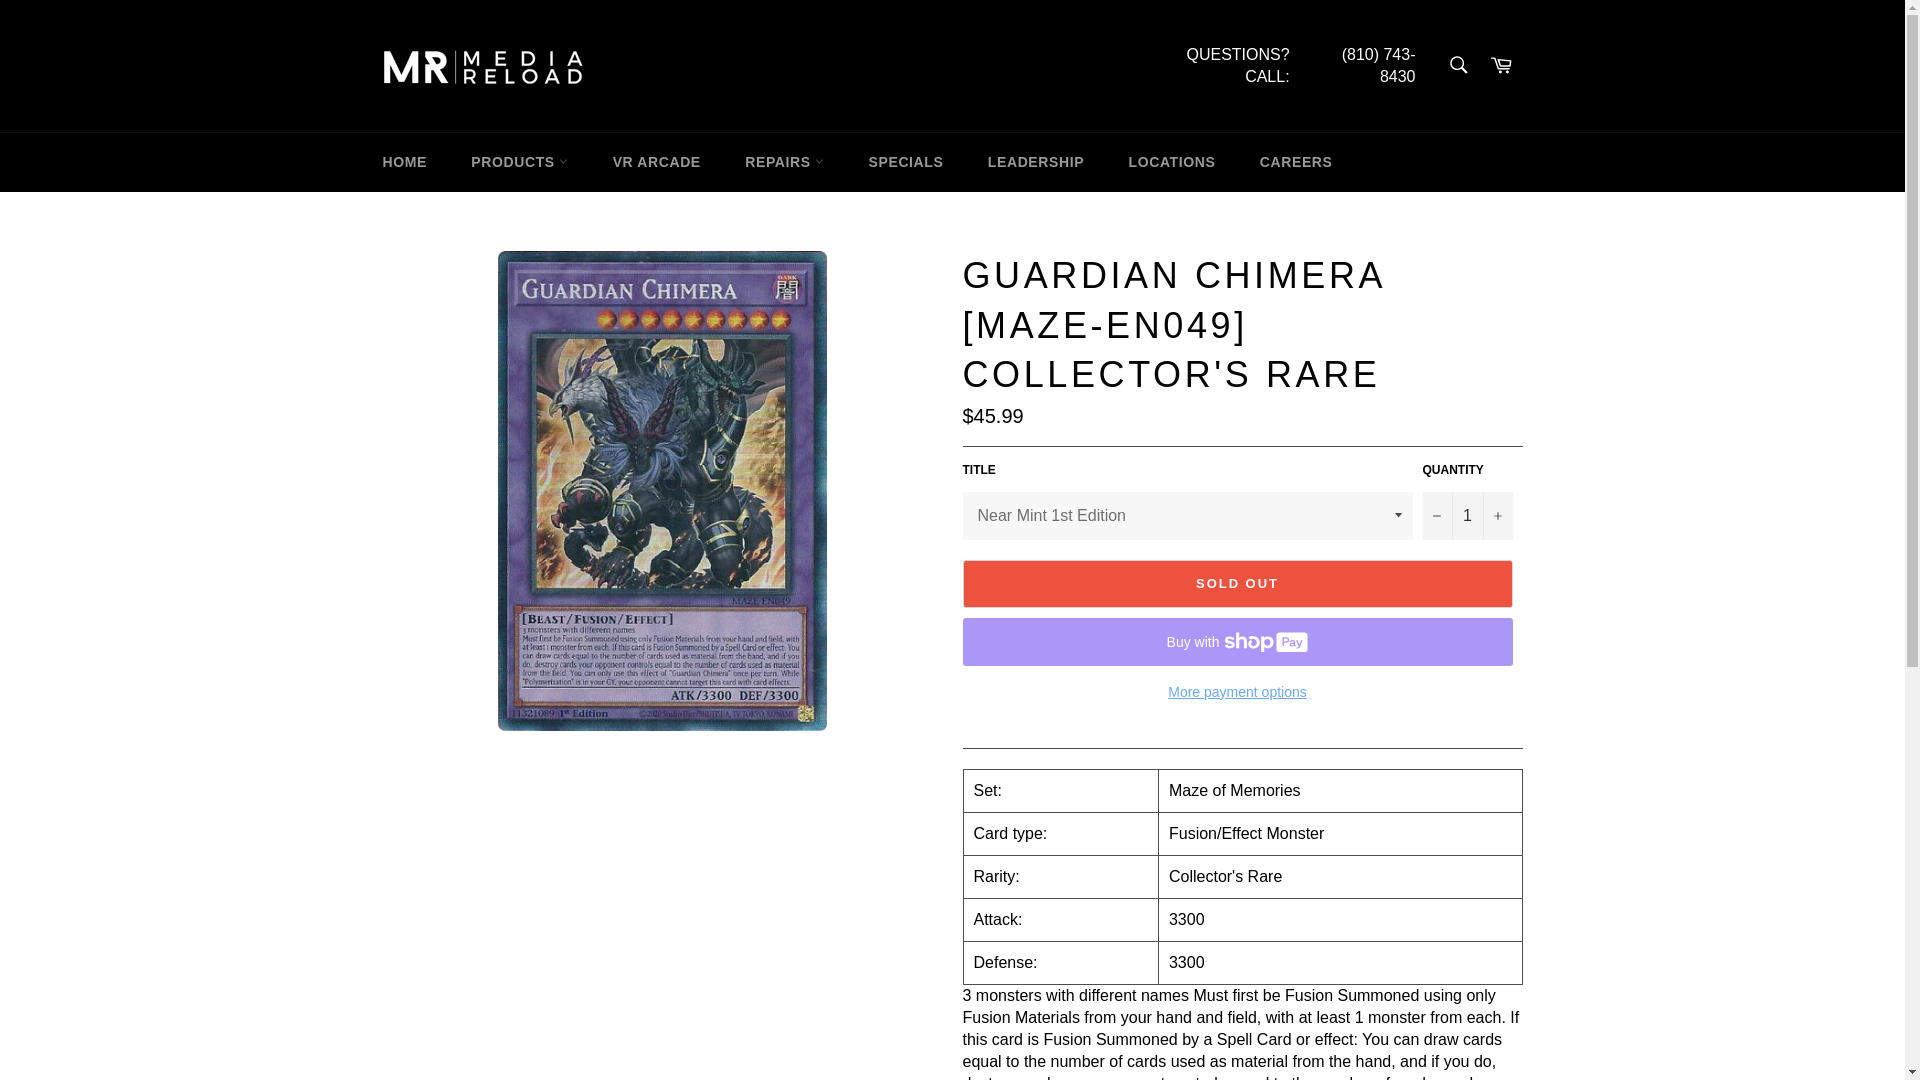  What do you see at coordinates (906, 162) in the screenshot?
I see `SPECIALS` at bounding box center [906, 162].